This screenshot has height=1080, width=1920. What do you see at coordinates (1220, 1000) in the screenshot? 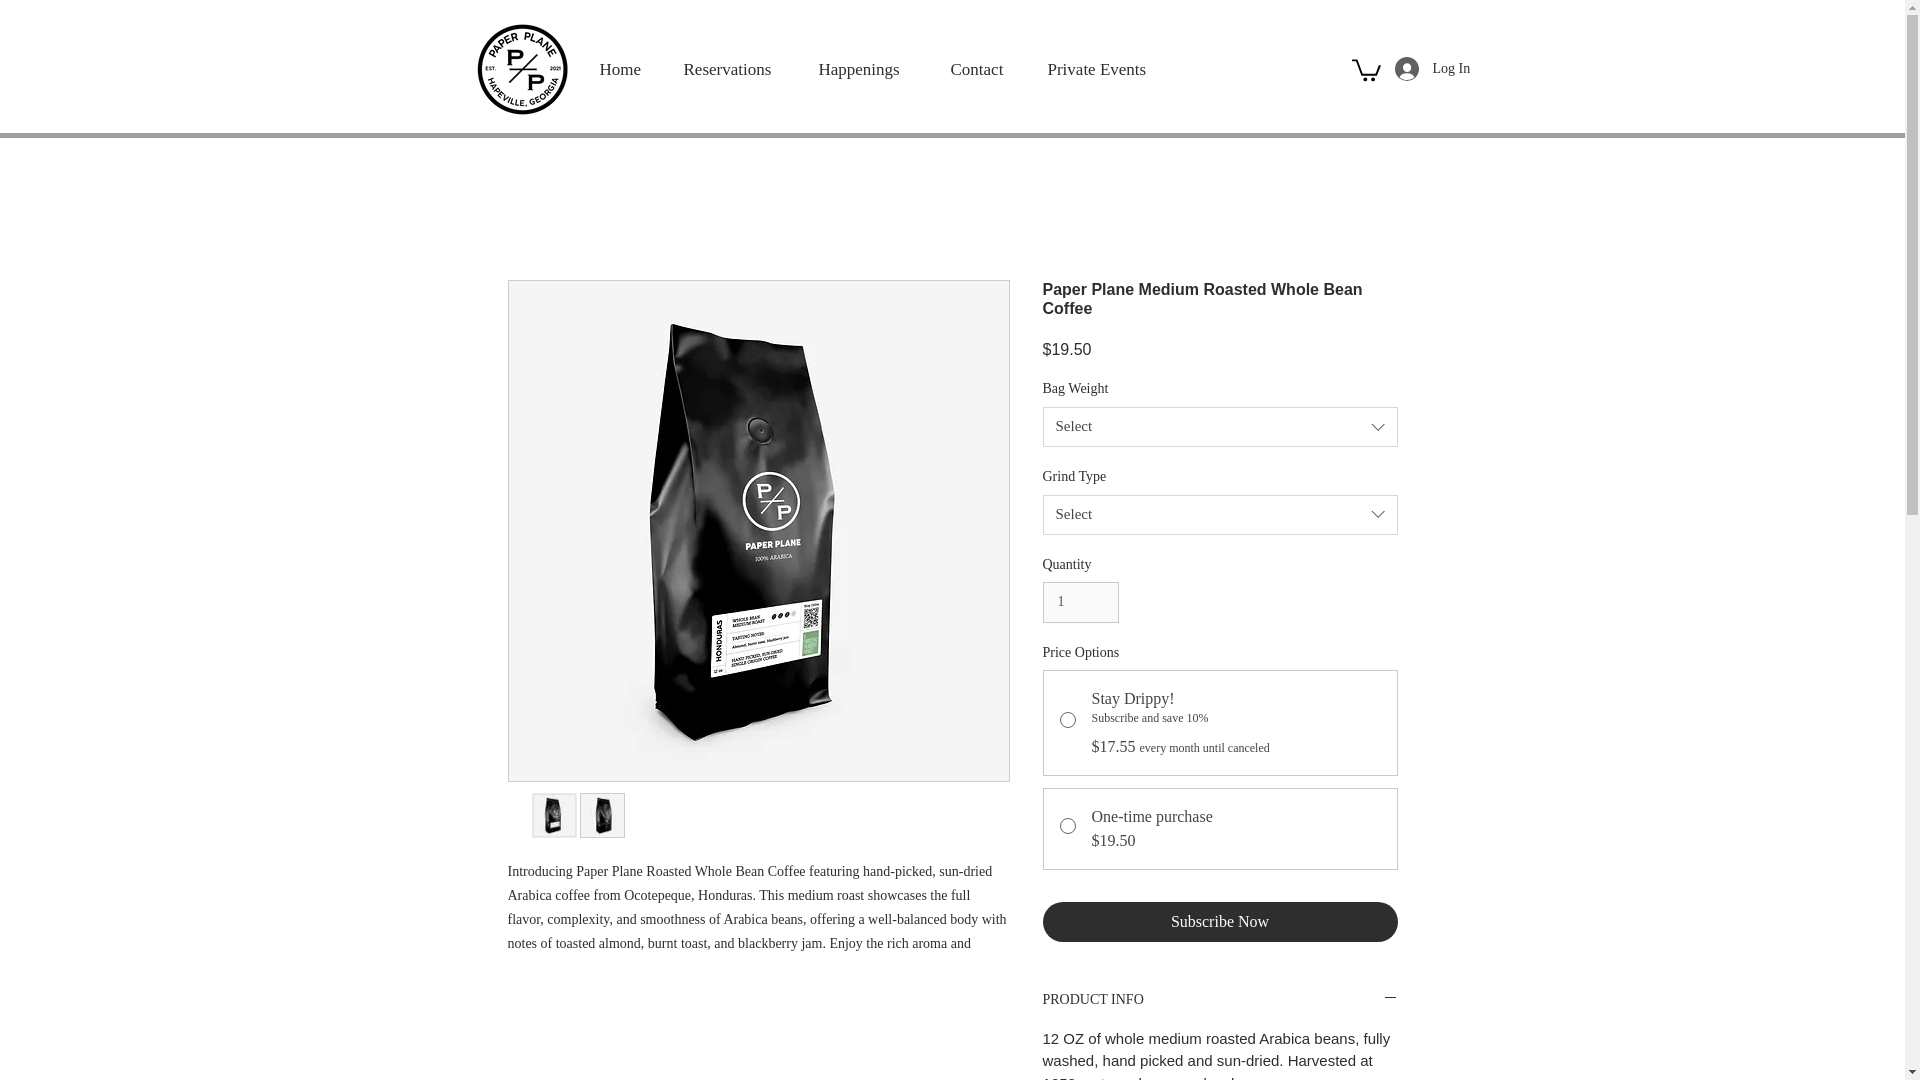
I see `PRODUCT INFO` at bounding box center [1220, 1000].